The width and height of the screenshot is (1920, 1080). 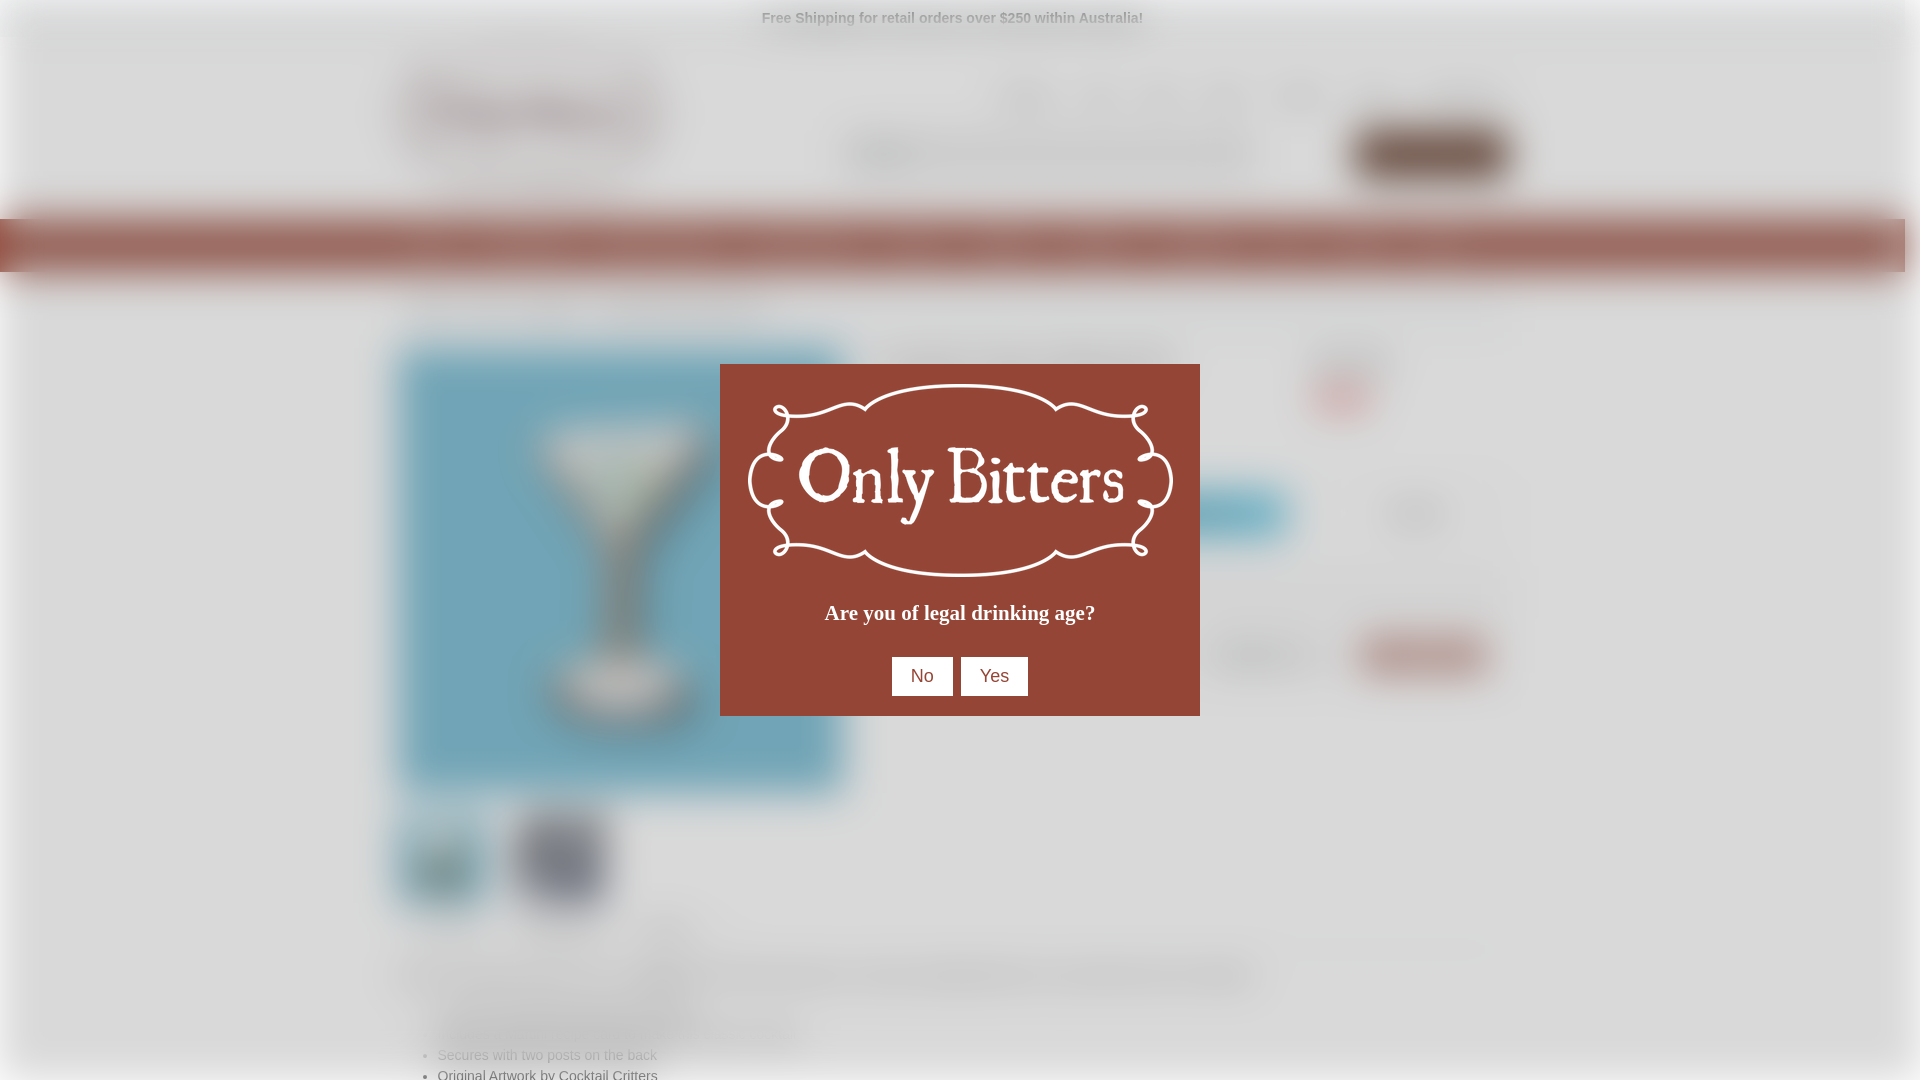 I want to click on Sale, so click(x=434, y=244).